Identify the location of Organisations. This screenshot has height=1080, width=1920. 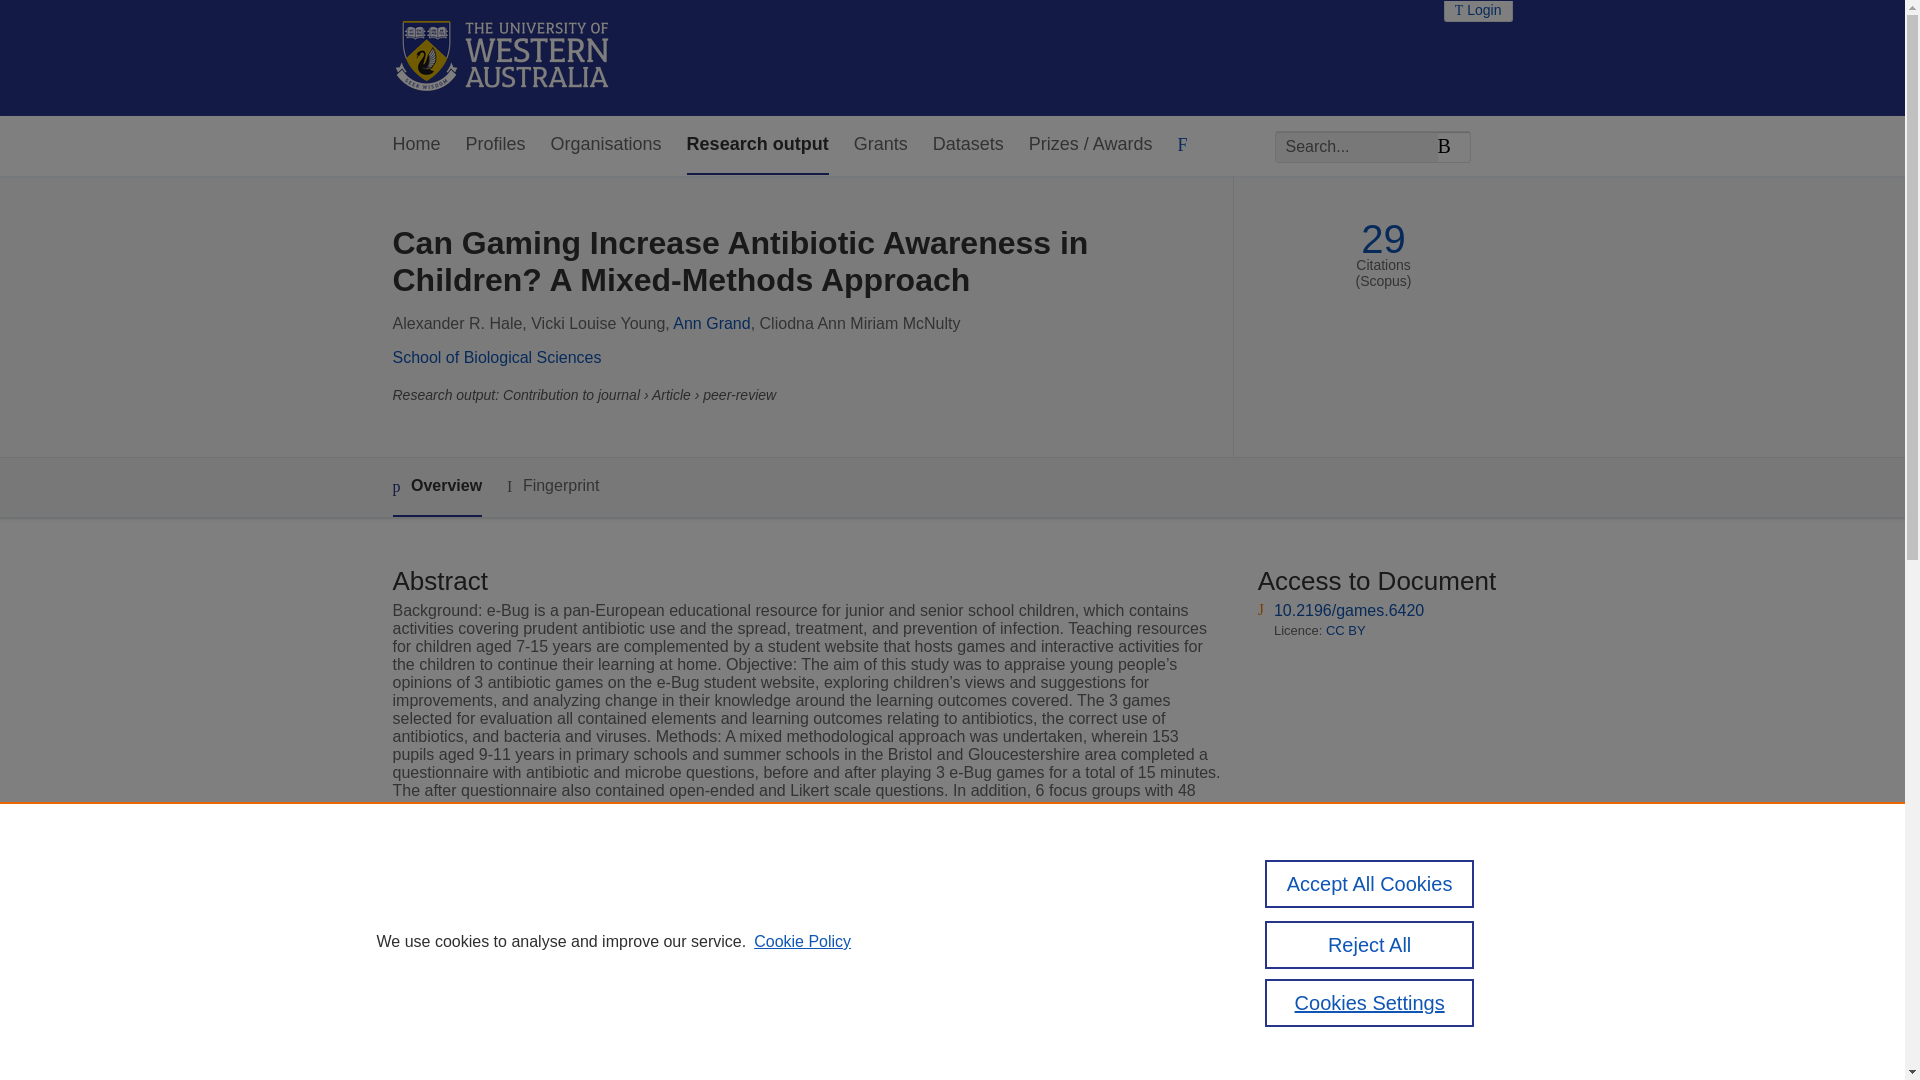
(606, 144).